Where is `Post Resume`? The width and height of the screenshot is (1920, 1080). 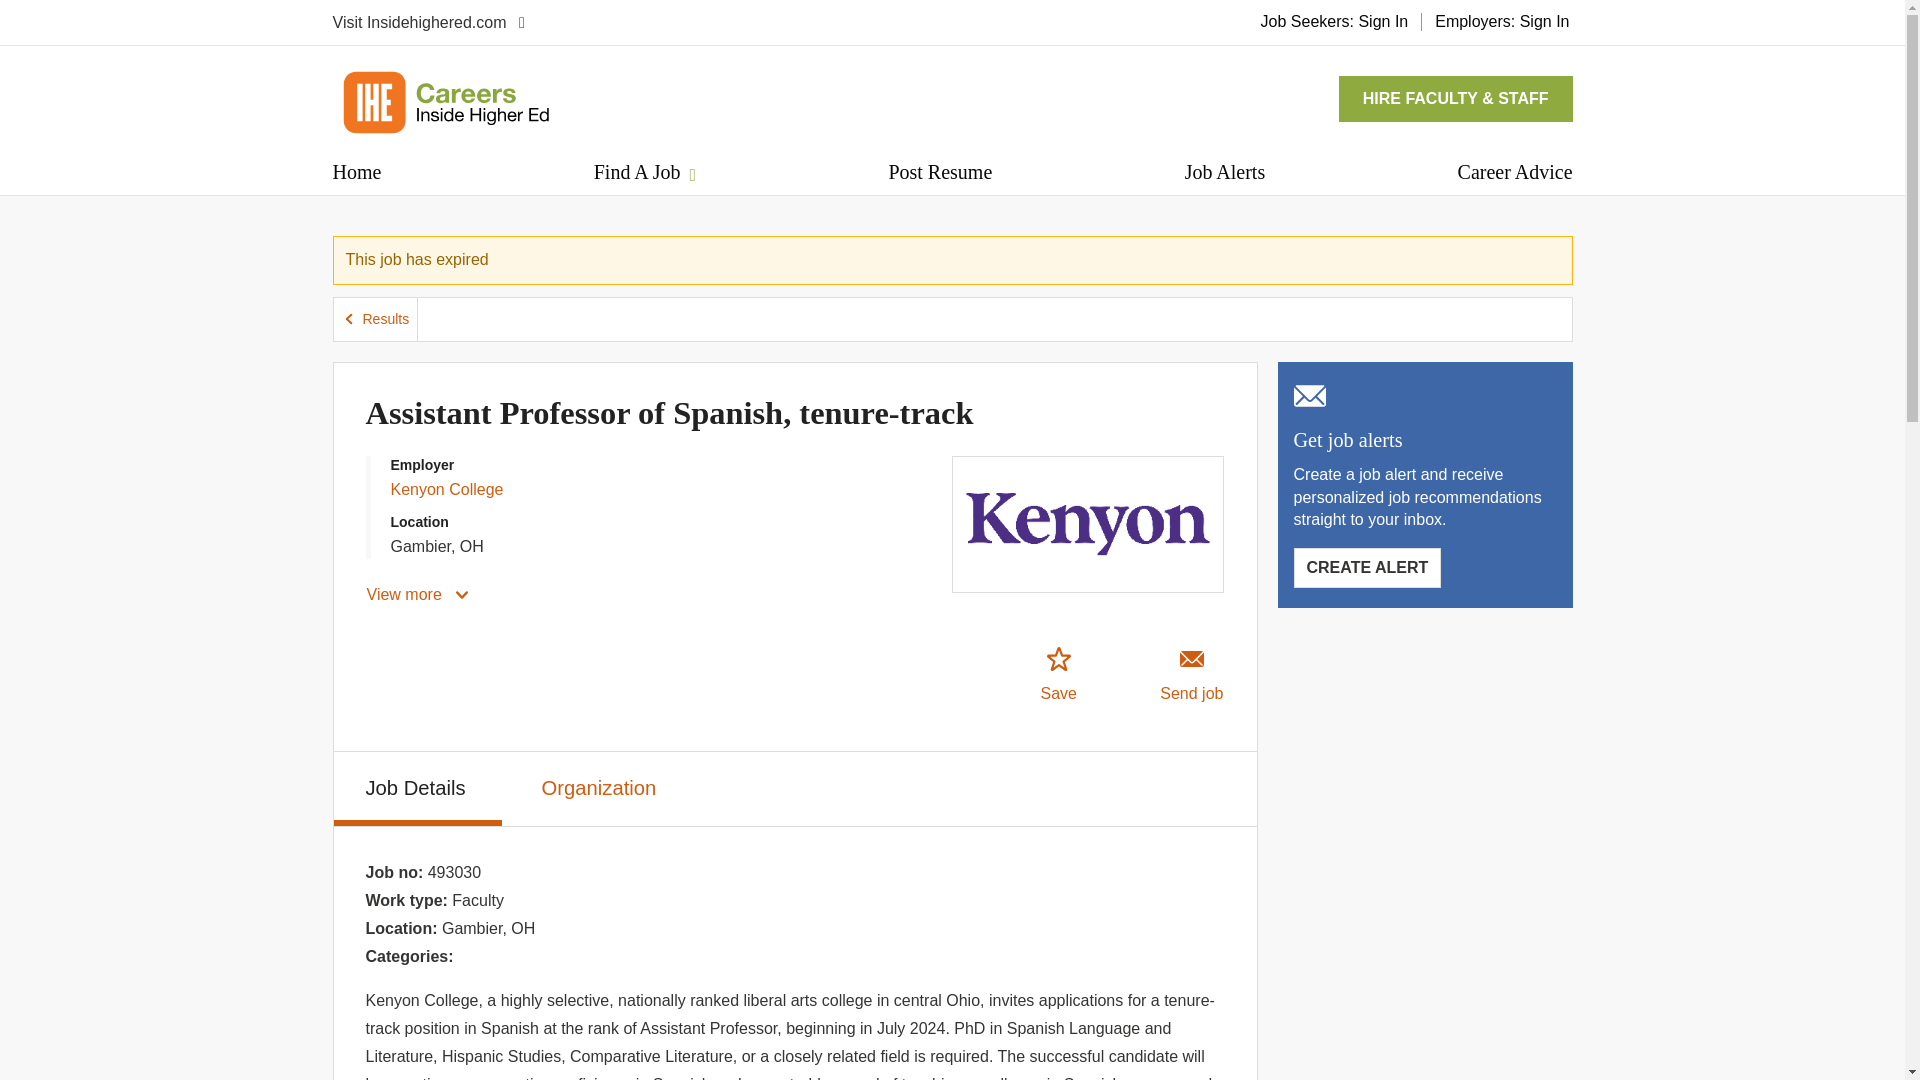 Post Resume is located at coordinates (419, 594).